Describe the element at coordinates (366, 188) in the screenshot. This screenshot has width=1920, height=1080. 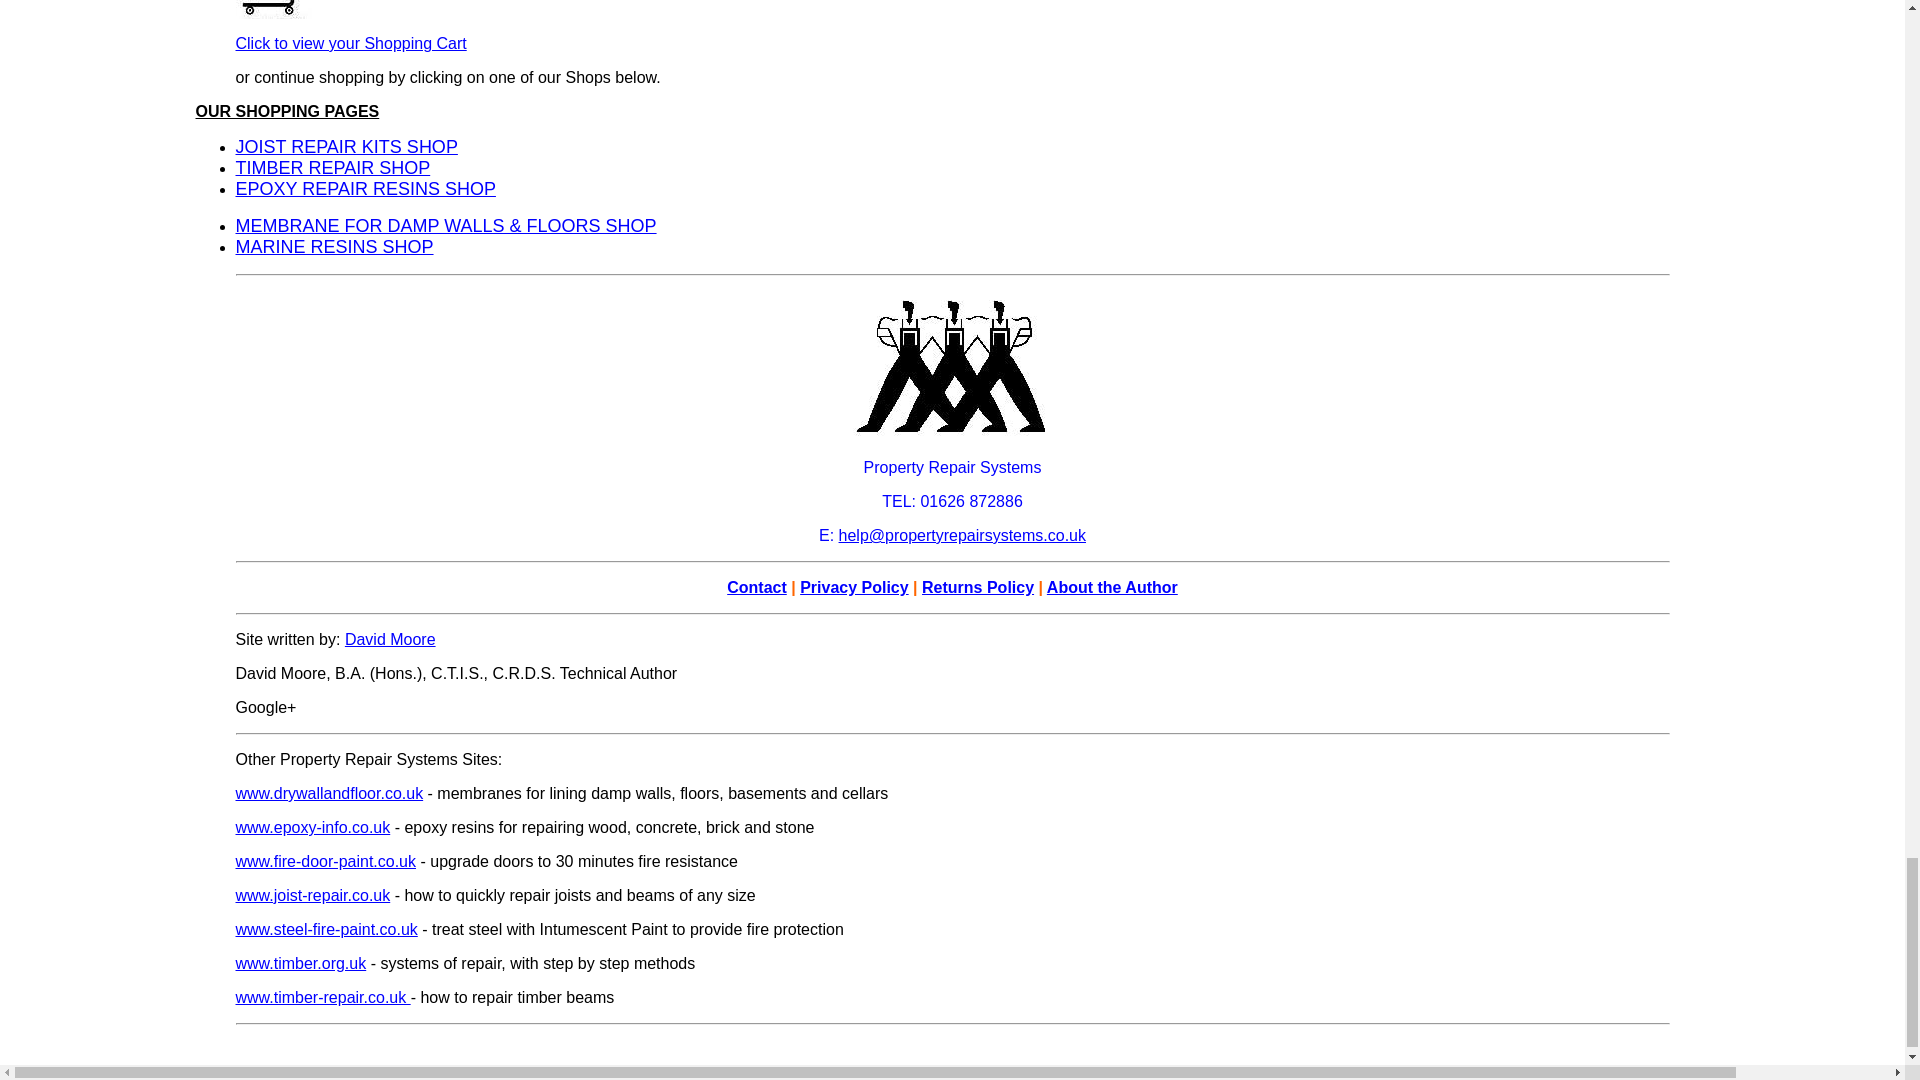
I see `EPOXY REPAIR RESINS SHOP` at that location.